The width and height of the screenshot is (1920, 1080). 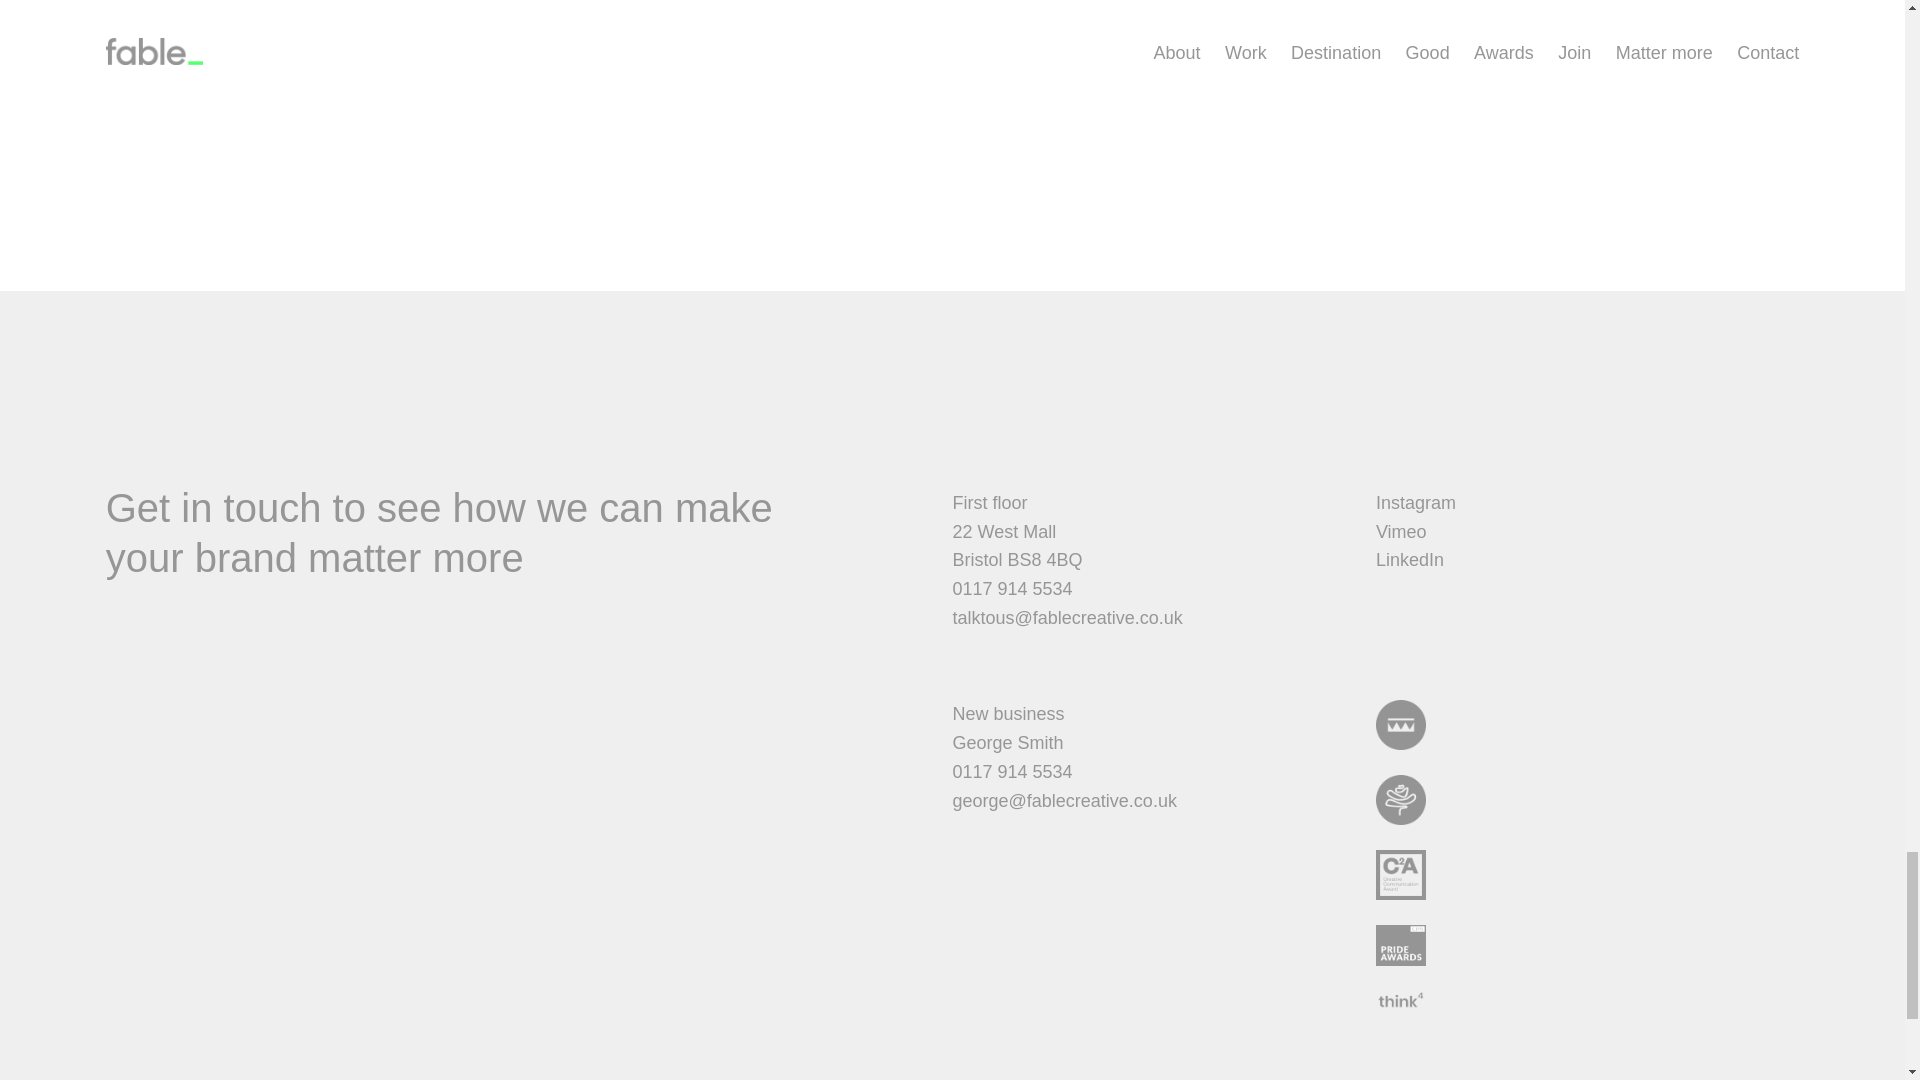 What do you see at coordinates (1410, 574) in the screenshot?
I see `LinkedIn` at bounding box center [1410, 574].